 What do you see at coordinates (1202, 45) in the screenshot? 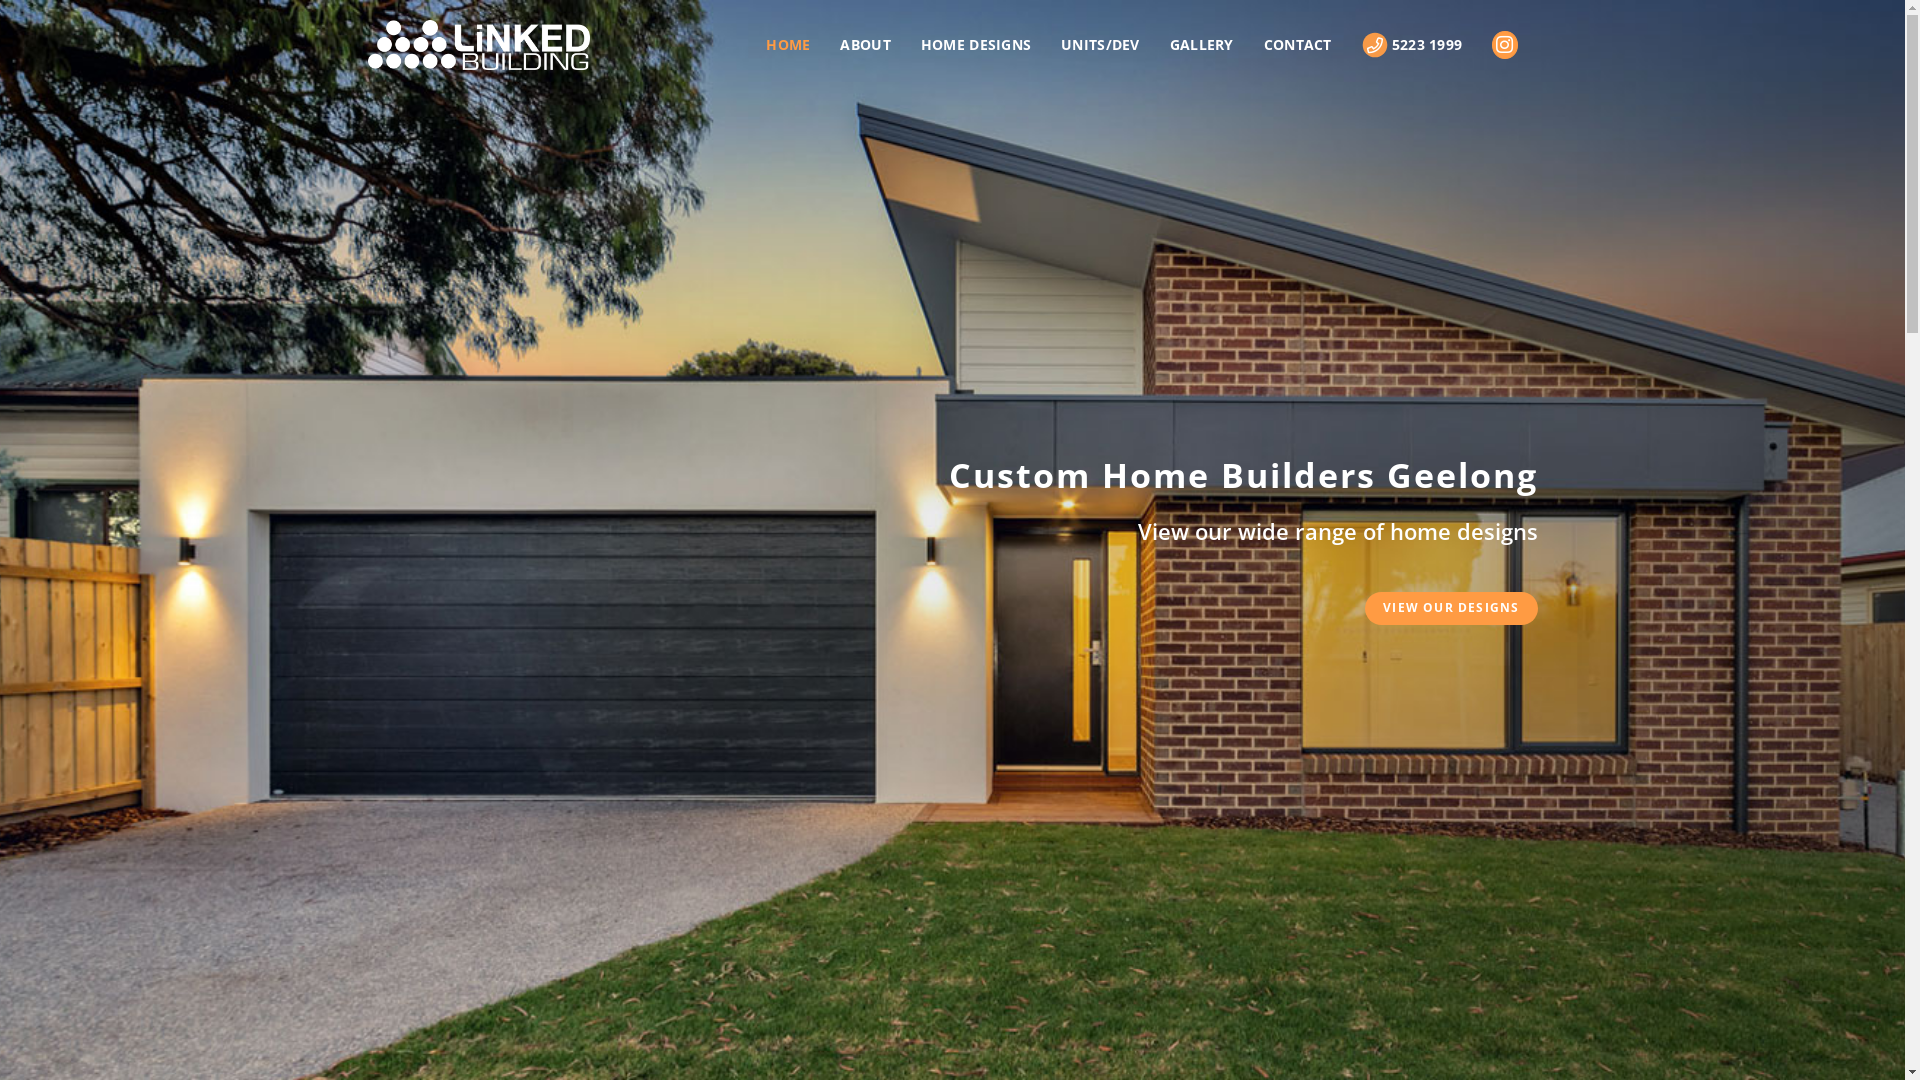
I see `GALLERY` at bounding box center [1202, 45].